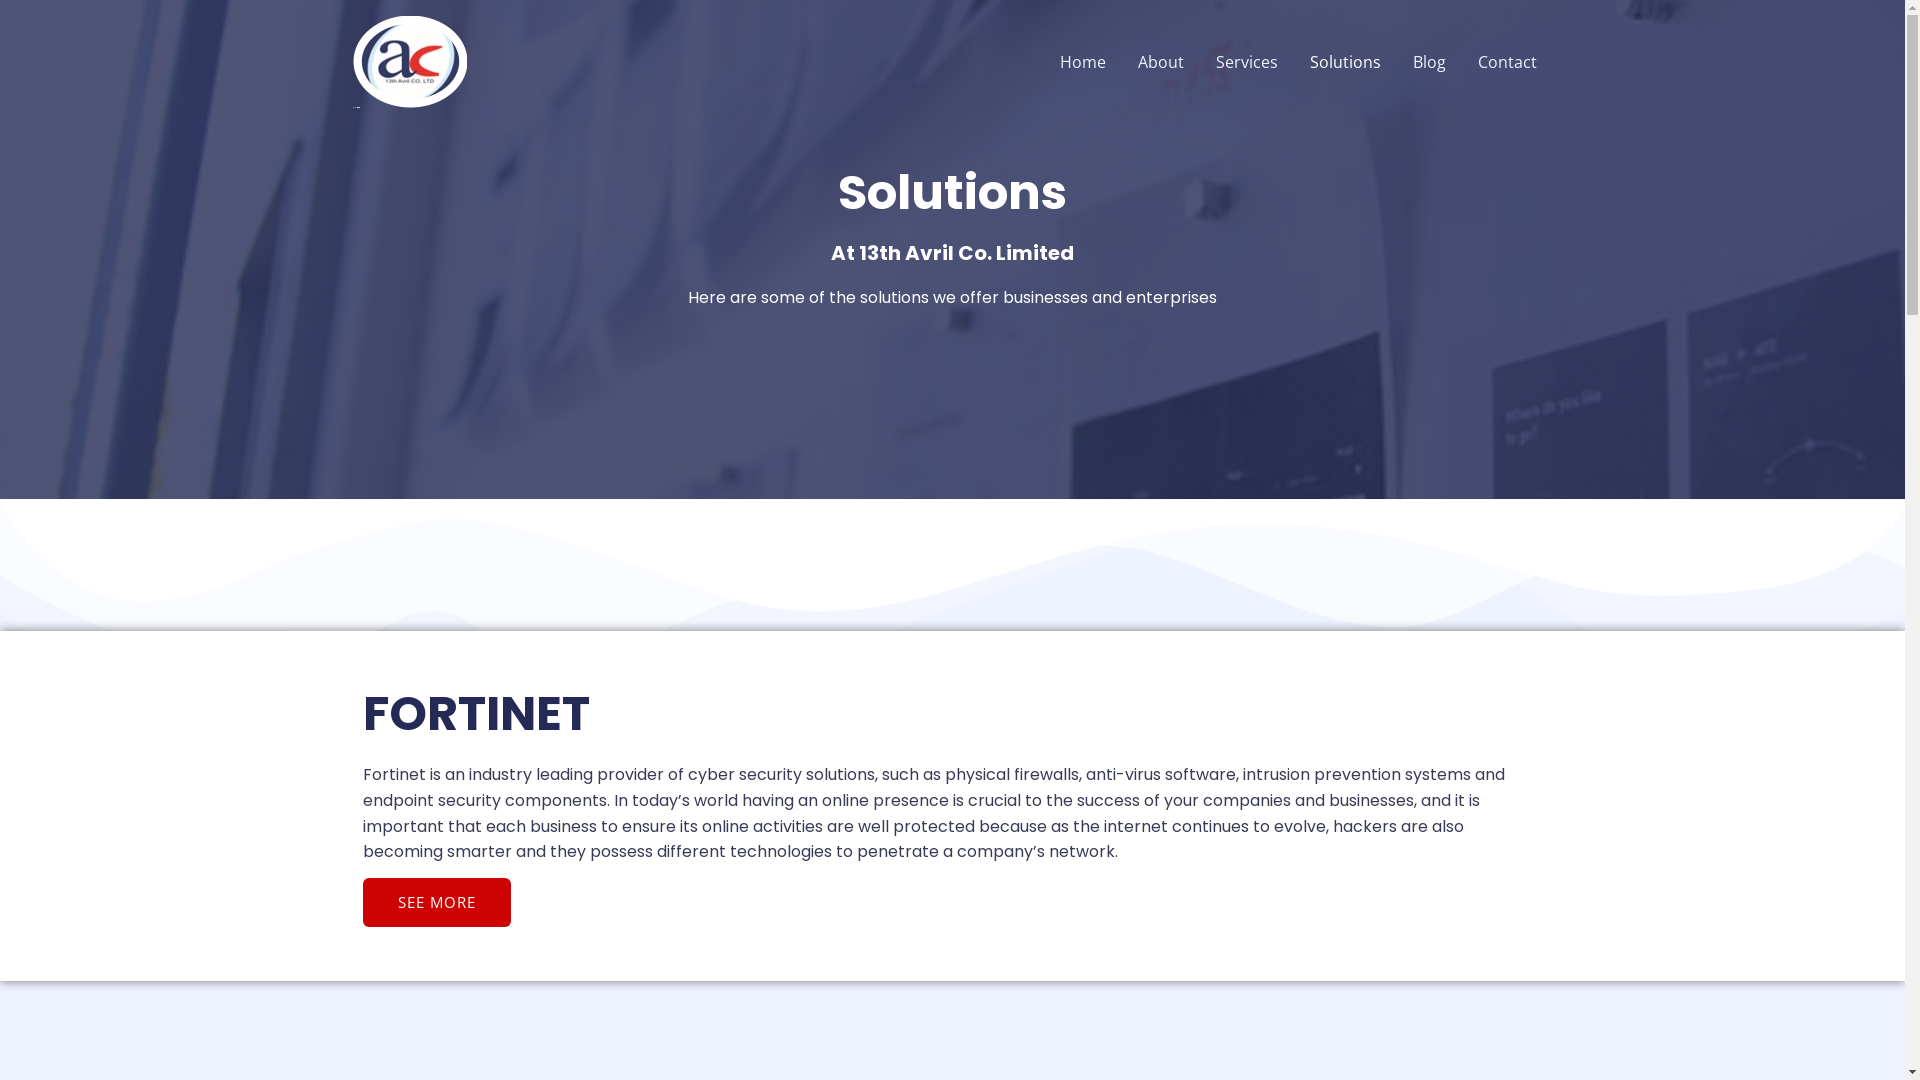 The height and width of the screenshot is (1080, 1920). What do you see at coordinates (1083, 62) in the screenshot?
I see `Home` at bounding box center [1083, 62].